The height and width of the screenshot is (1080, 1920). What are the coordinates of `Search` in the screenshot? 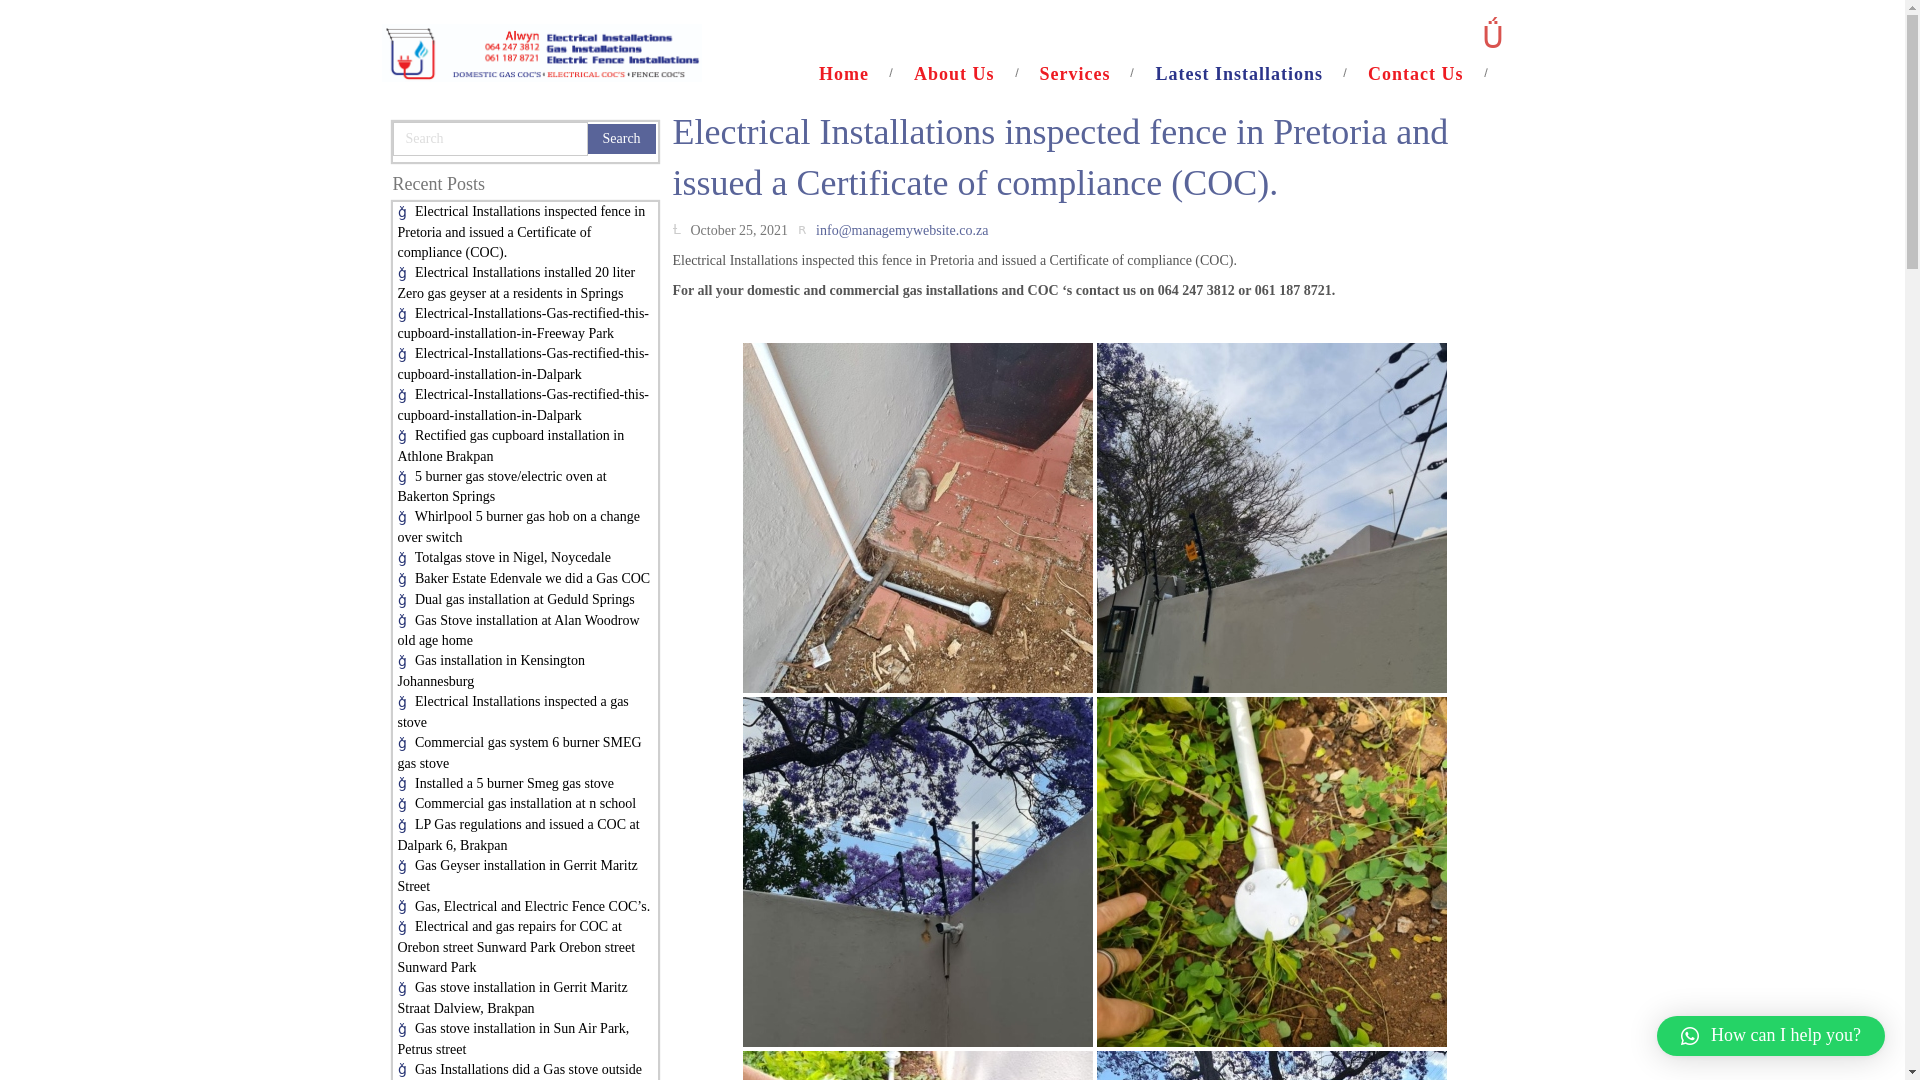 It's located at (622, 139).